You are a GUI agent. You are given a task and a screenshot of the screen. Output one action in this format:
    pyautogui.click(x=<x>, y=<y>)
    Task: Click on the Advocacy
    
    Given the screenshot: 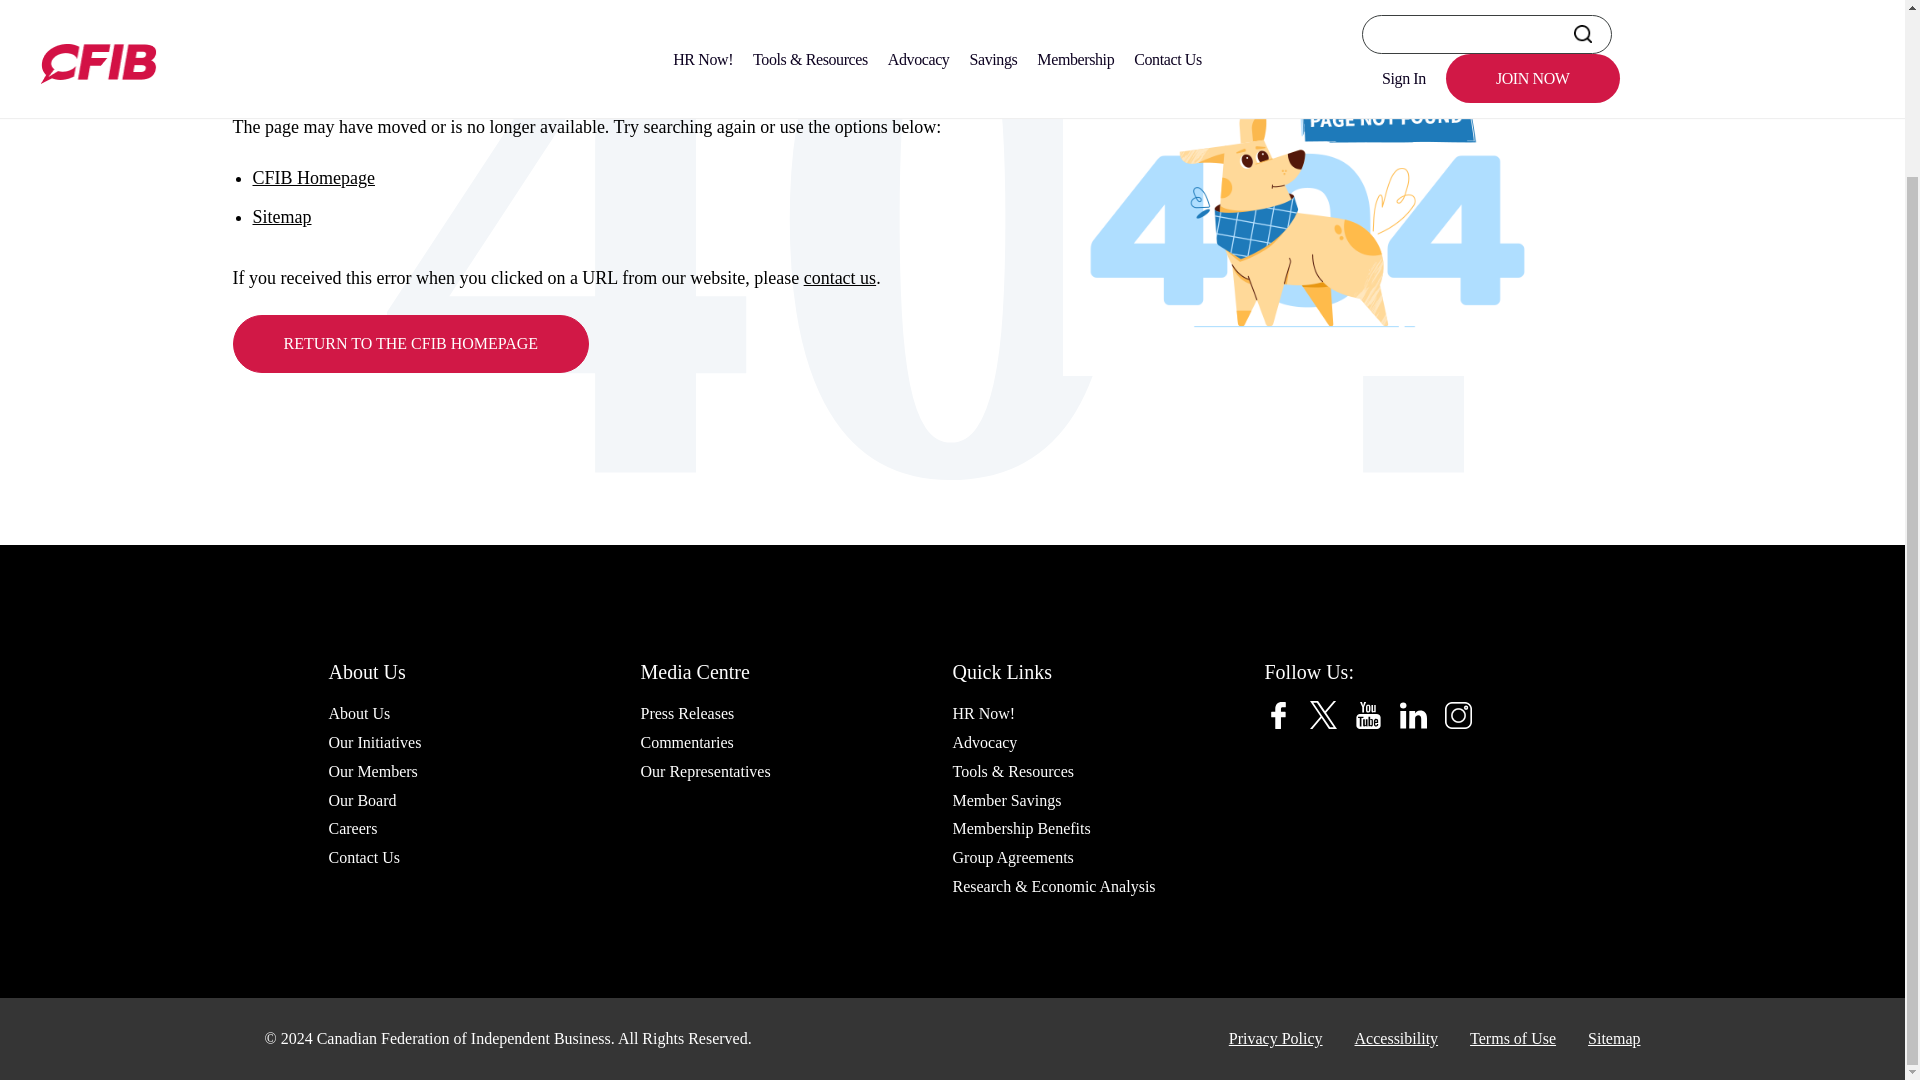 What is the action you would take?
    pyautogui.click(x=984, y=742)
    